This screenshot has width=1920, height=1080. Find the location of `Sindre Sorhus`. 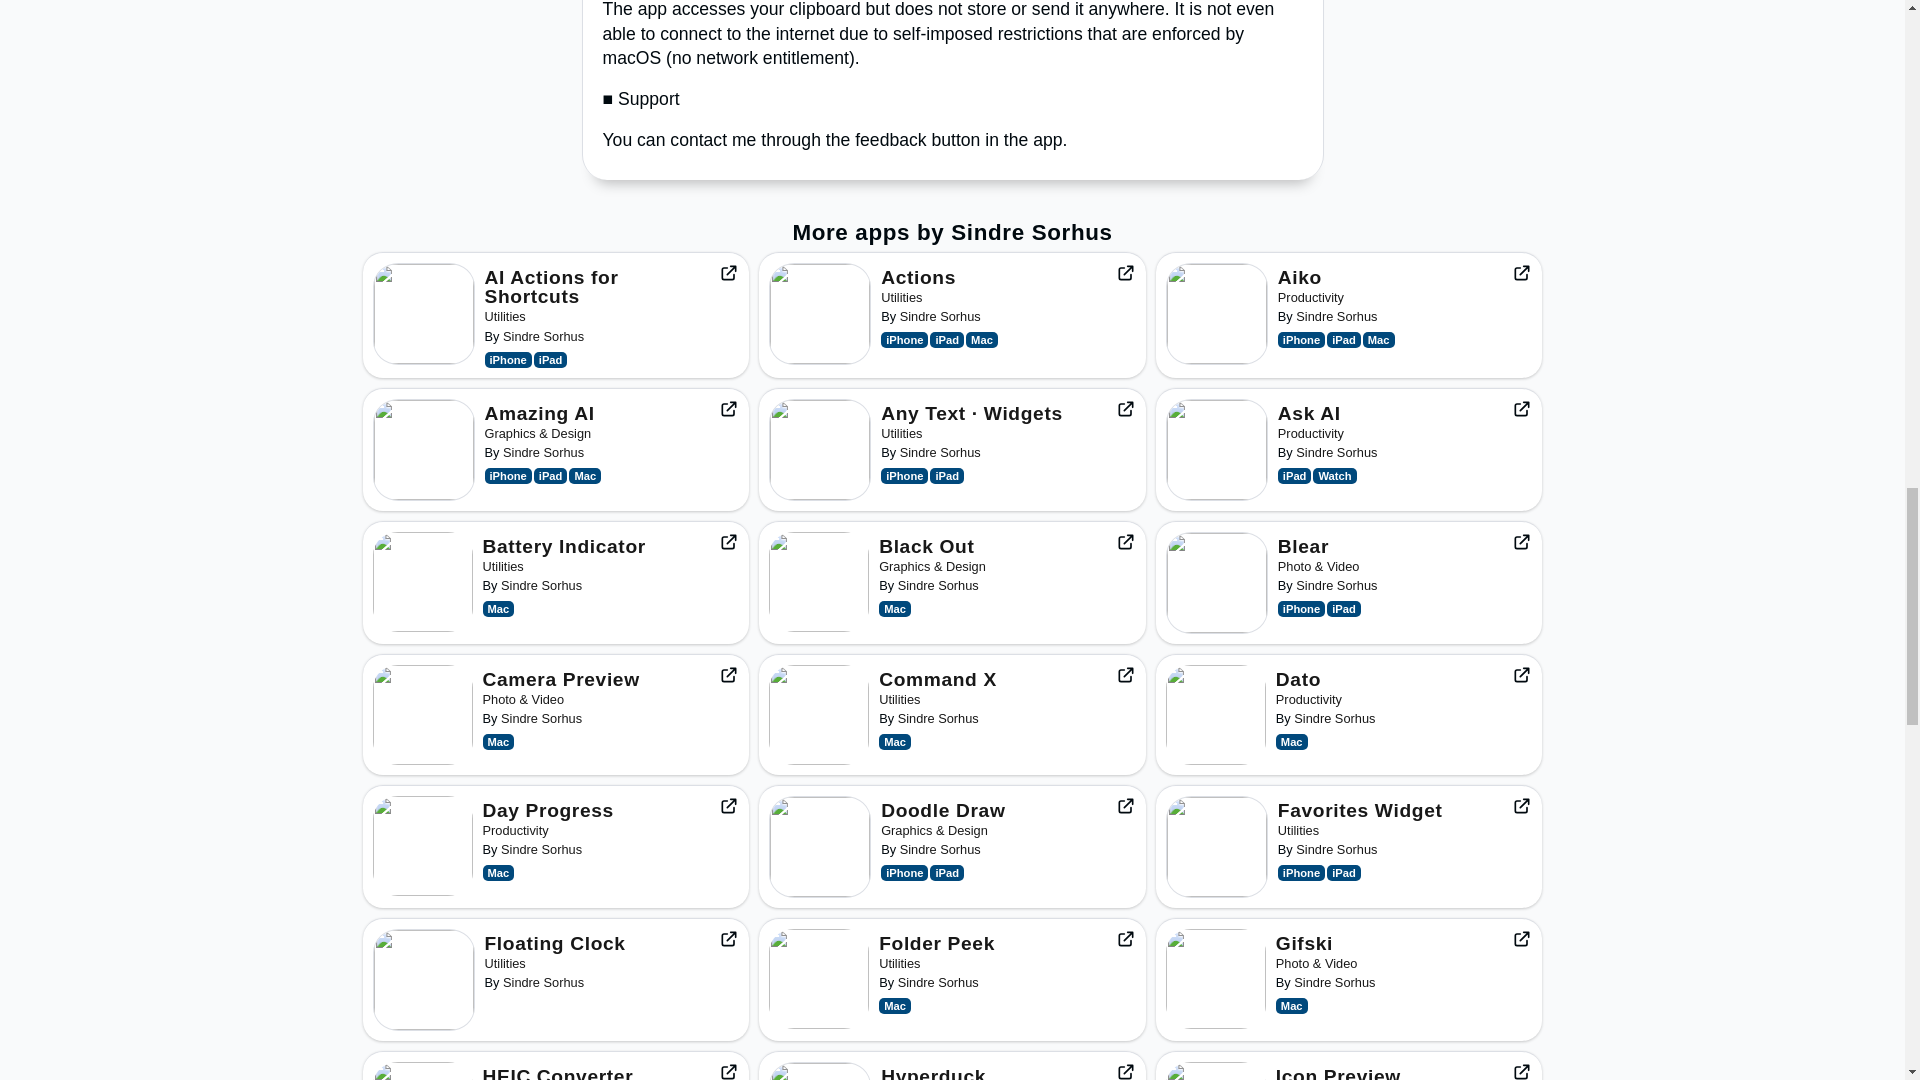

Sindre Sorhus is located at coordinates (1336, 316).